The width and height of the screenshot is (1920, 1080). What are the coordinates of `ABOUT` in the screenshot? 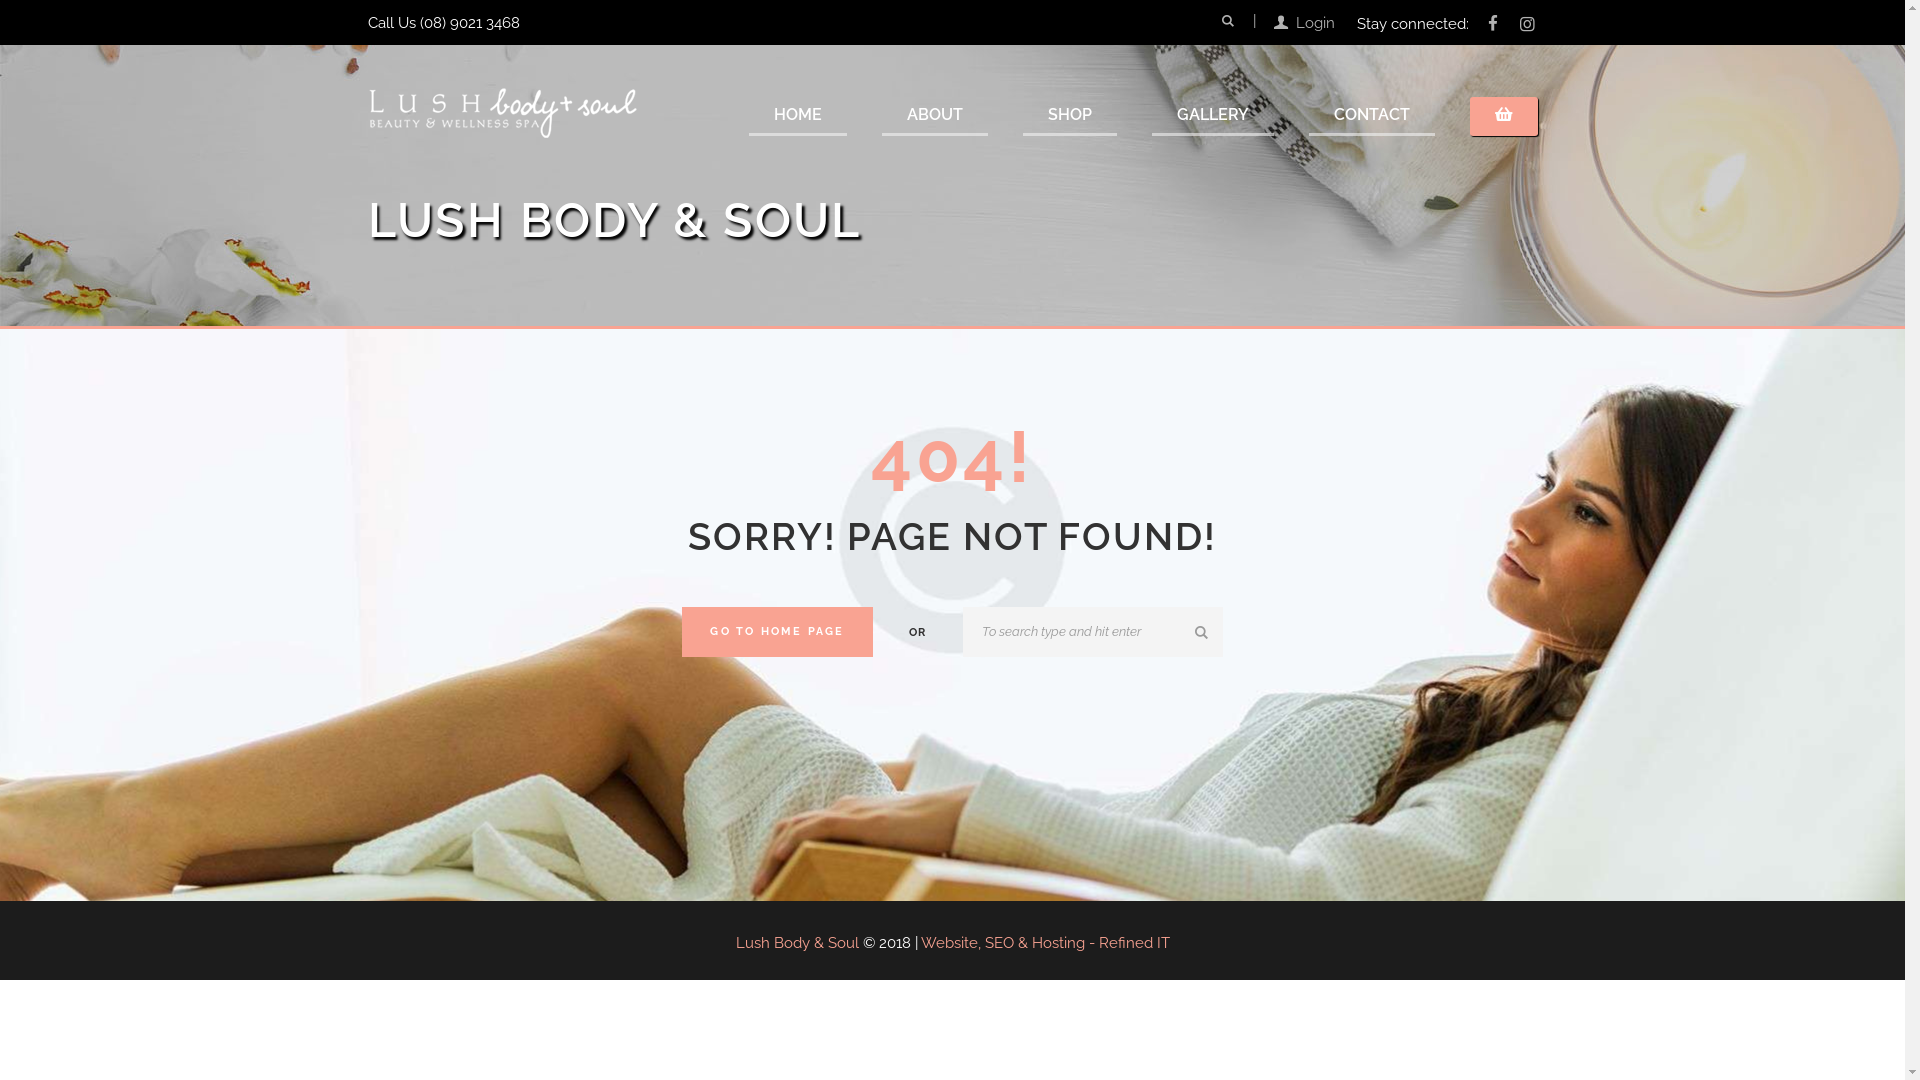 It's located at (934, 116).